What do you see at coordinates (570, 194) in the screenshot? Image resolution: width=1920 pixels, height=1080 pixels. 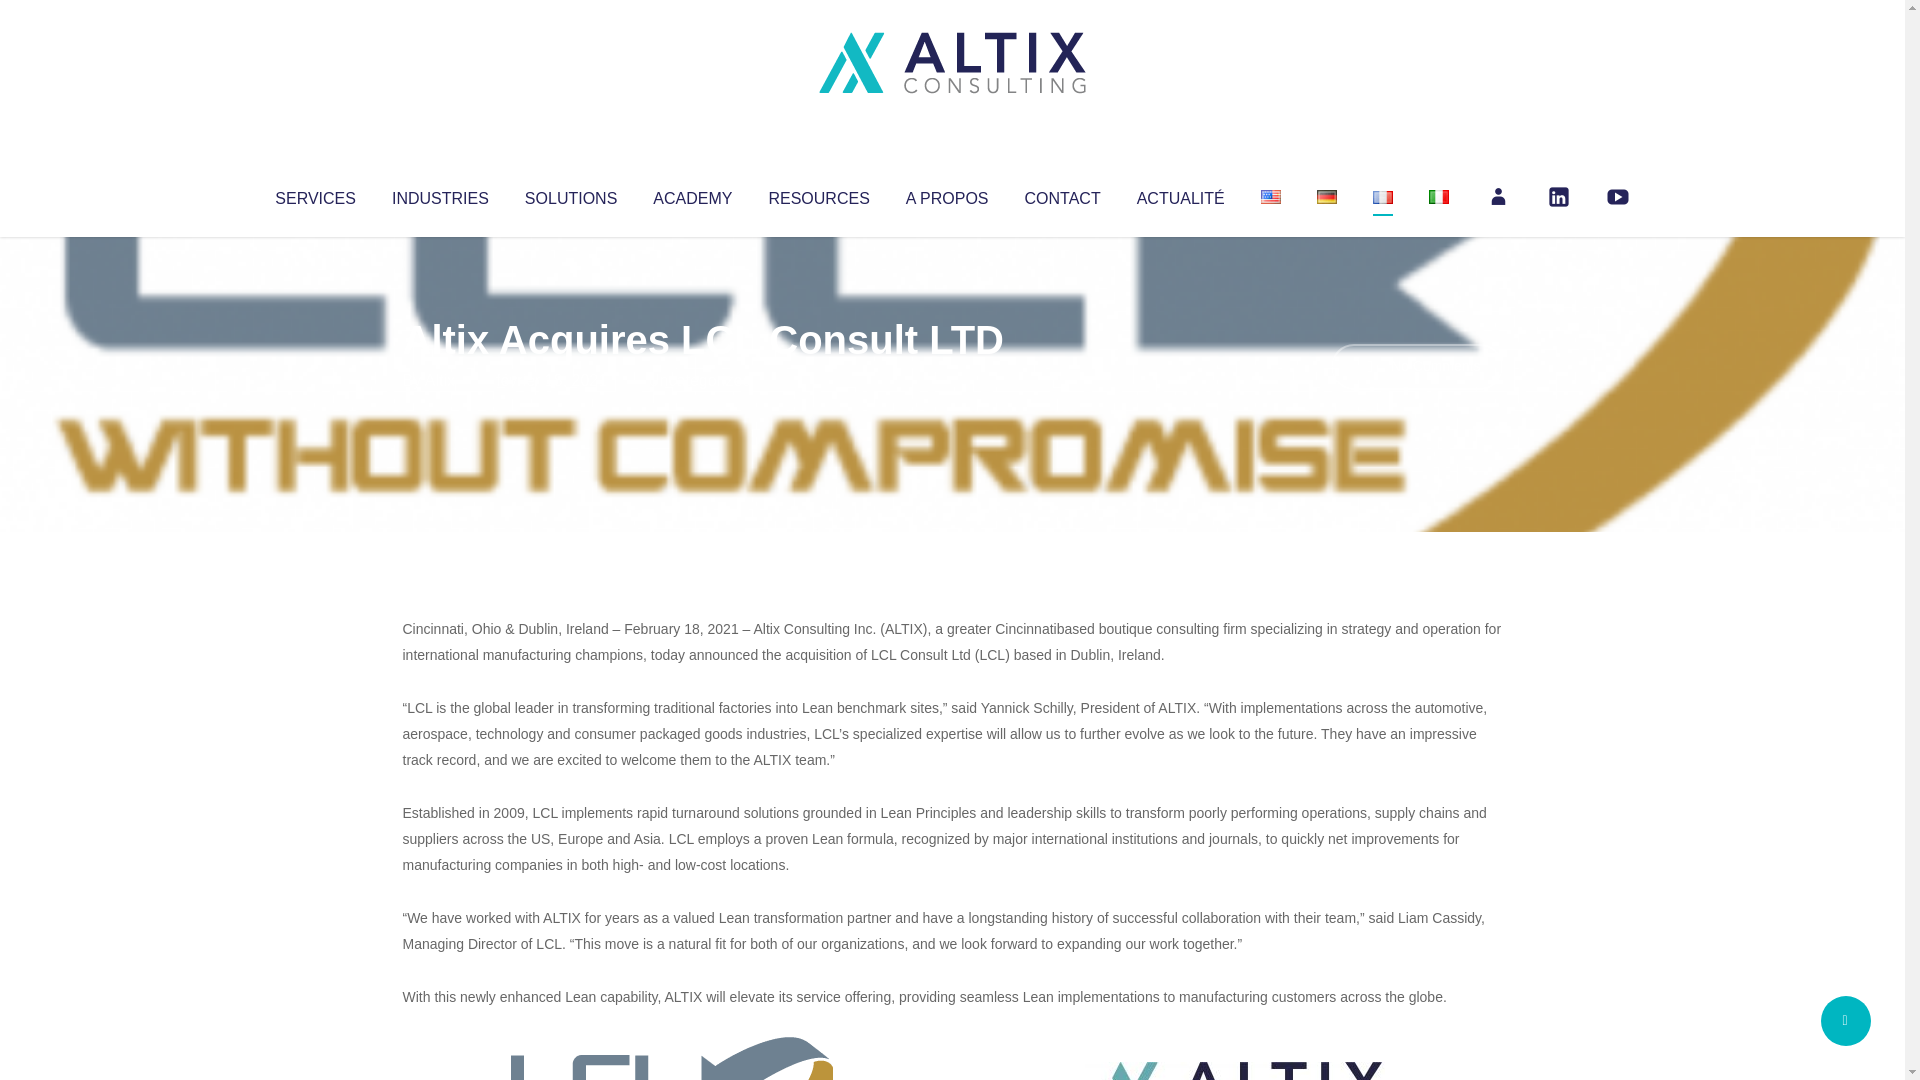 I see `SOLUTIONS` at bounding box center [570, 194].